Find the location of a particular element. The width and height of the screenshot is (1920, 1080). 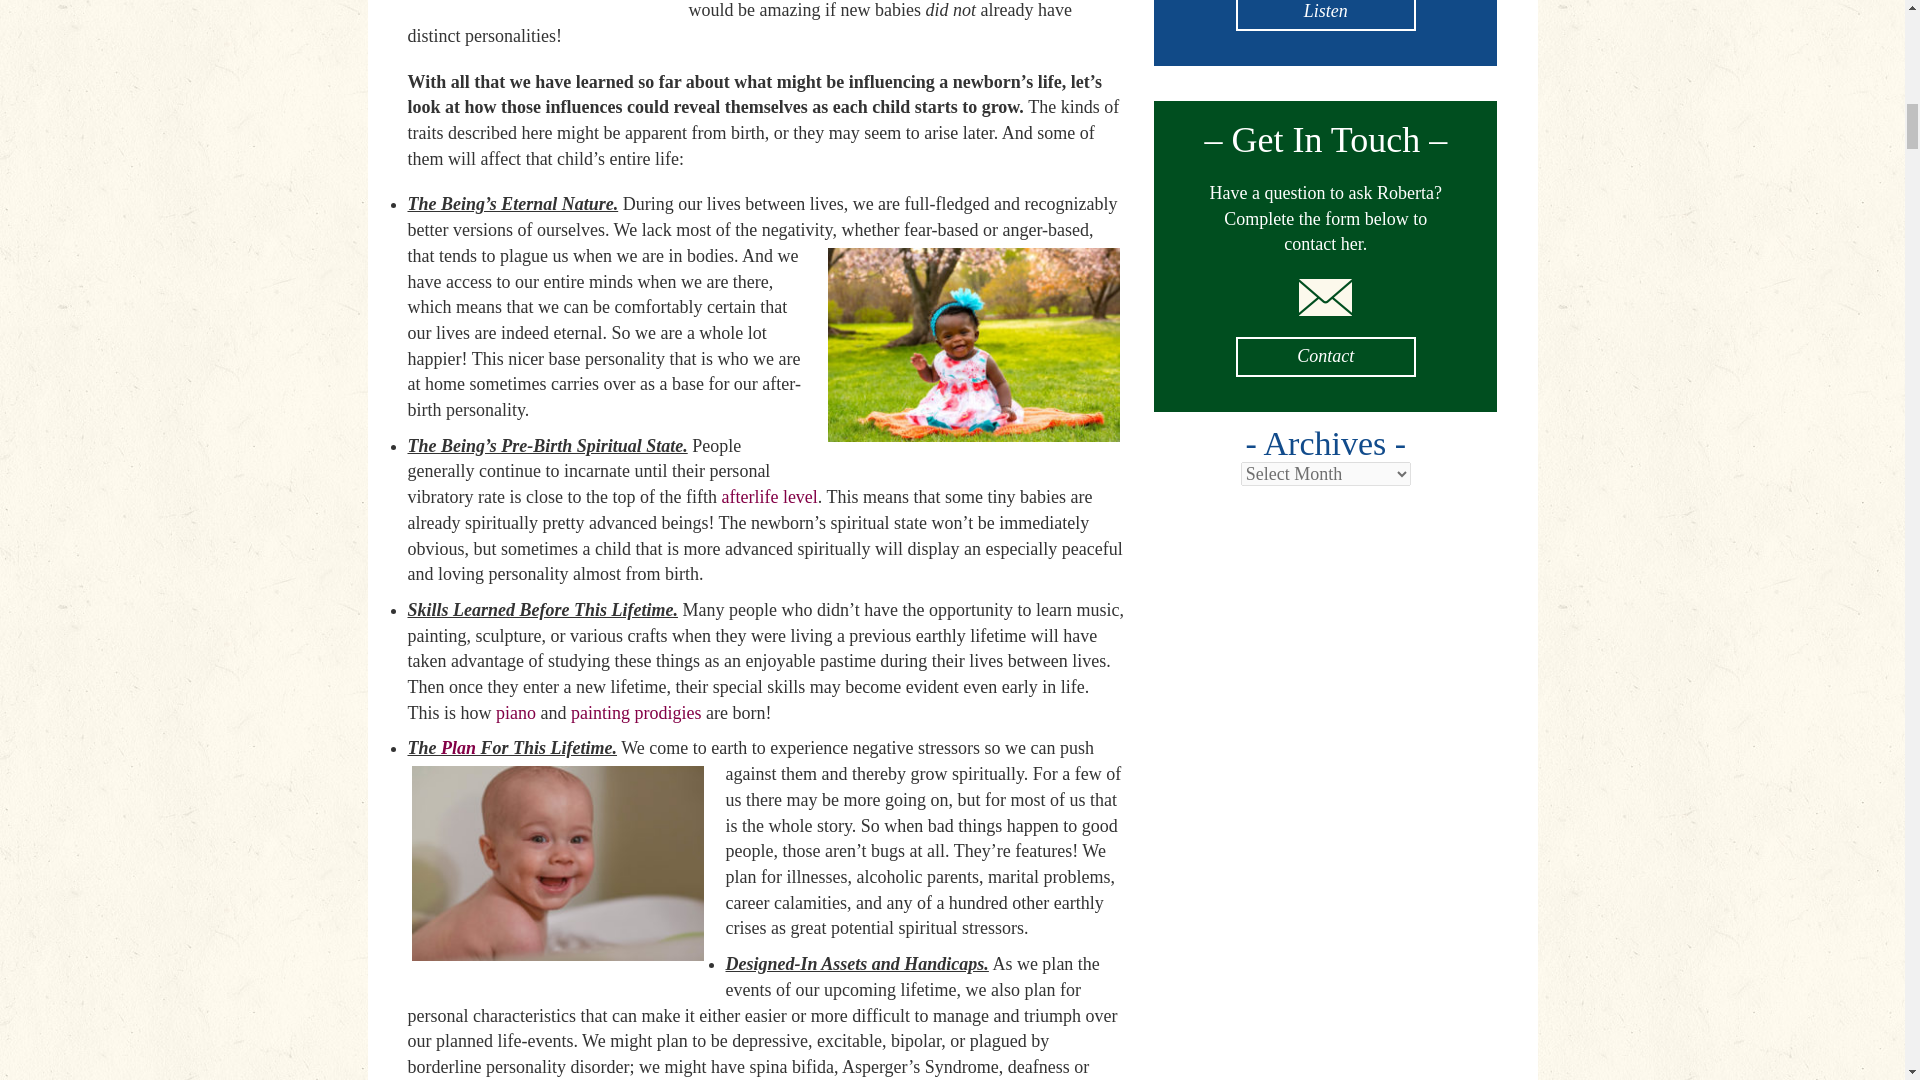

prodigies is located at coordinates (668, 712).